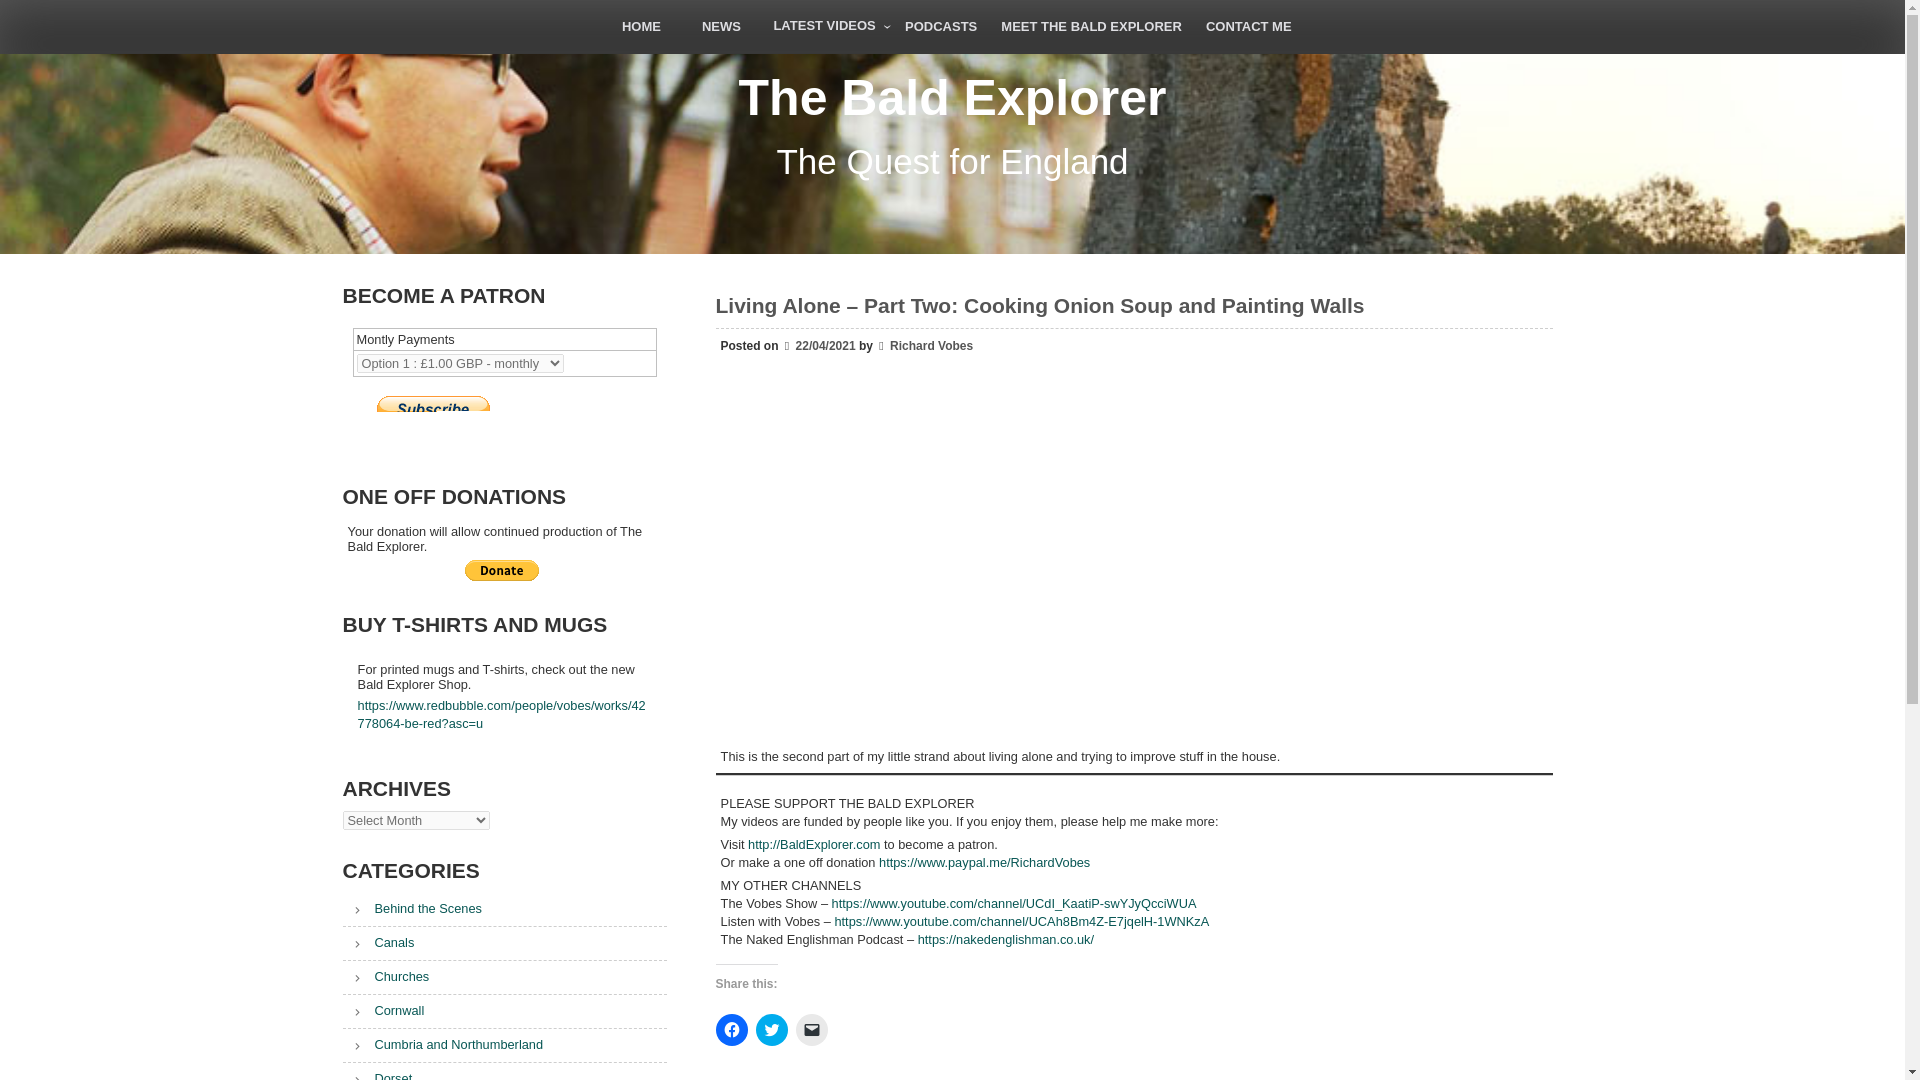  What do you see at coordinates (952, 98) in the screenshot?
I see `The Bald Explorer` at bounding box center [952, 98].